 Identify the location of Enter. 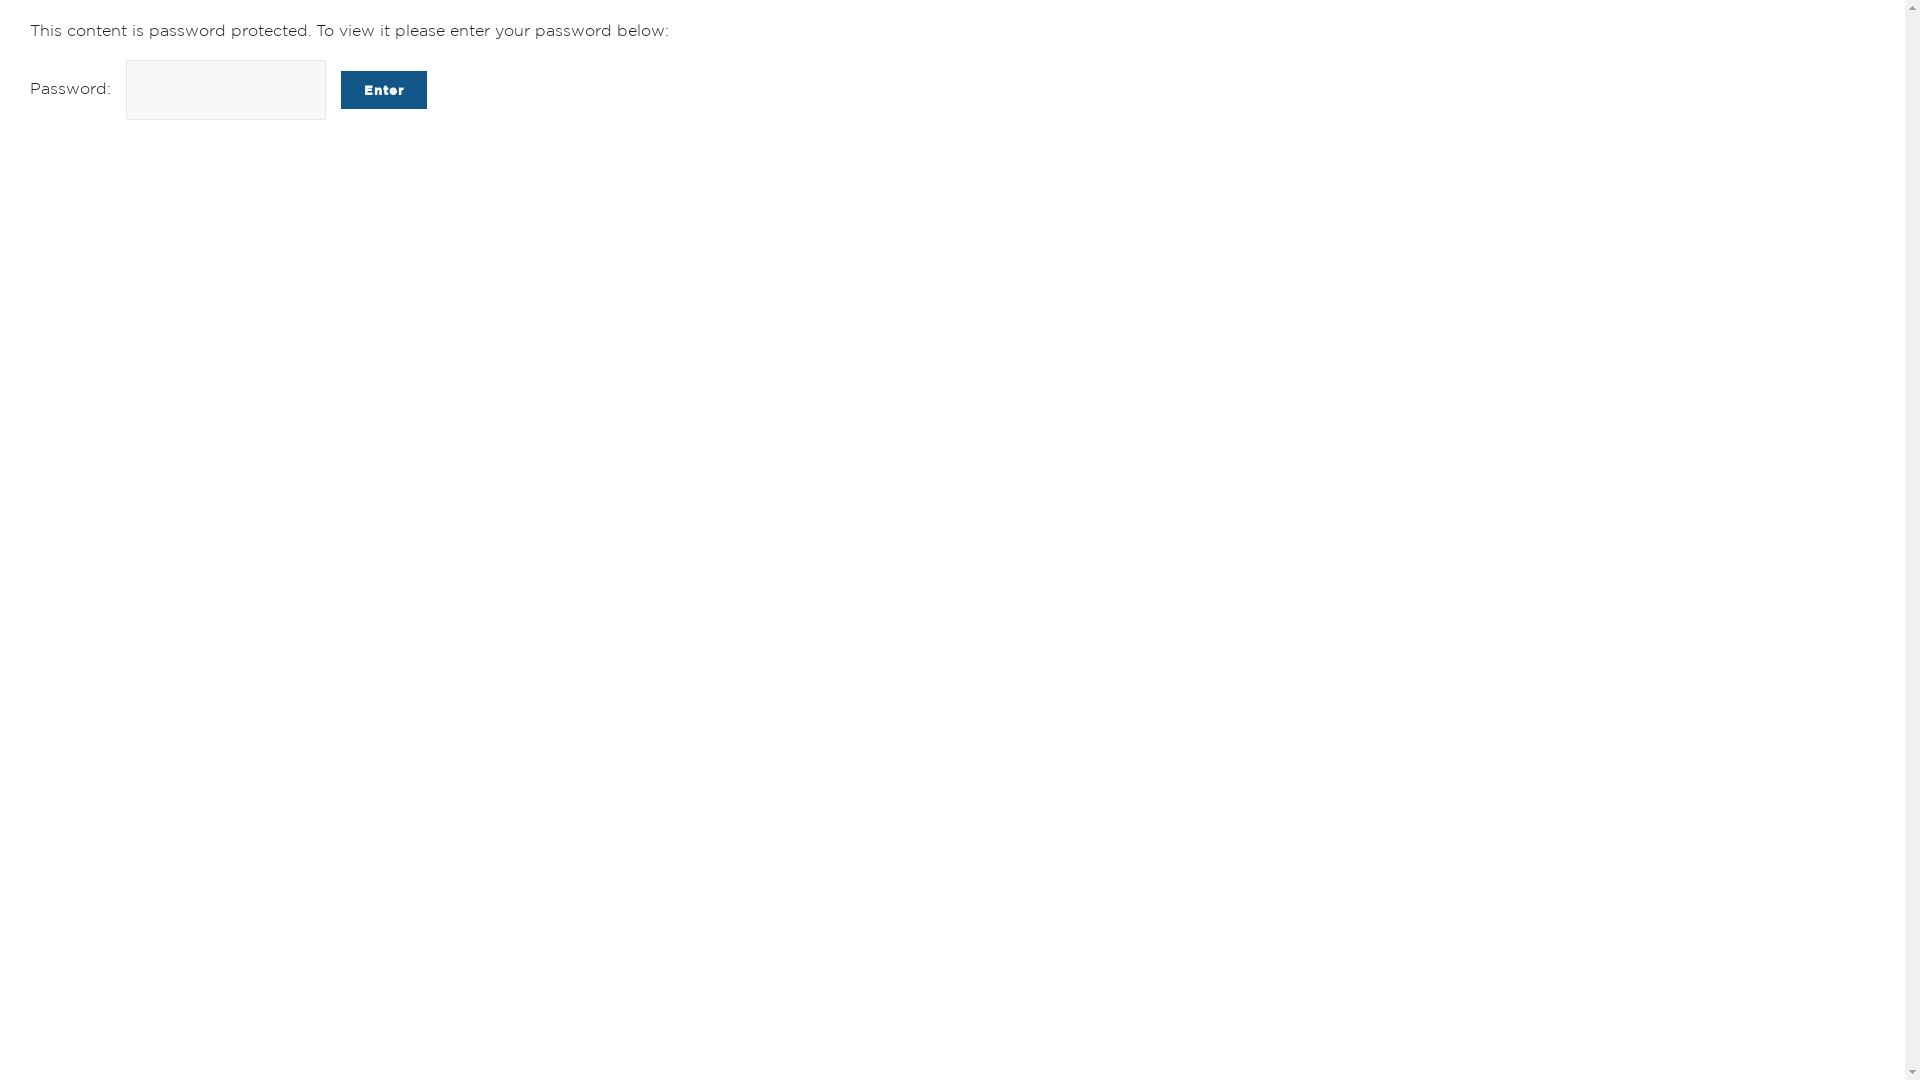
(384, 90).